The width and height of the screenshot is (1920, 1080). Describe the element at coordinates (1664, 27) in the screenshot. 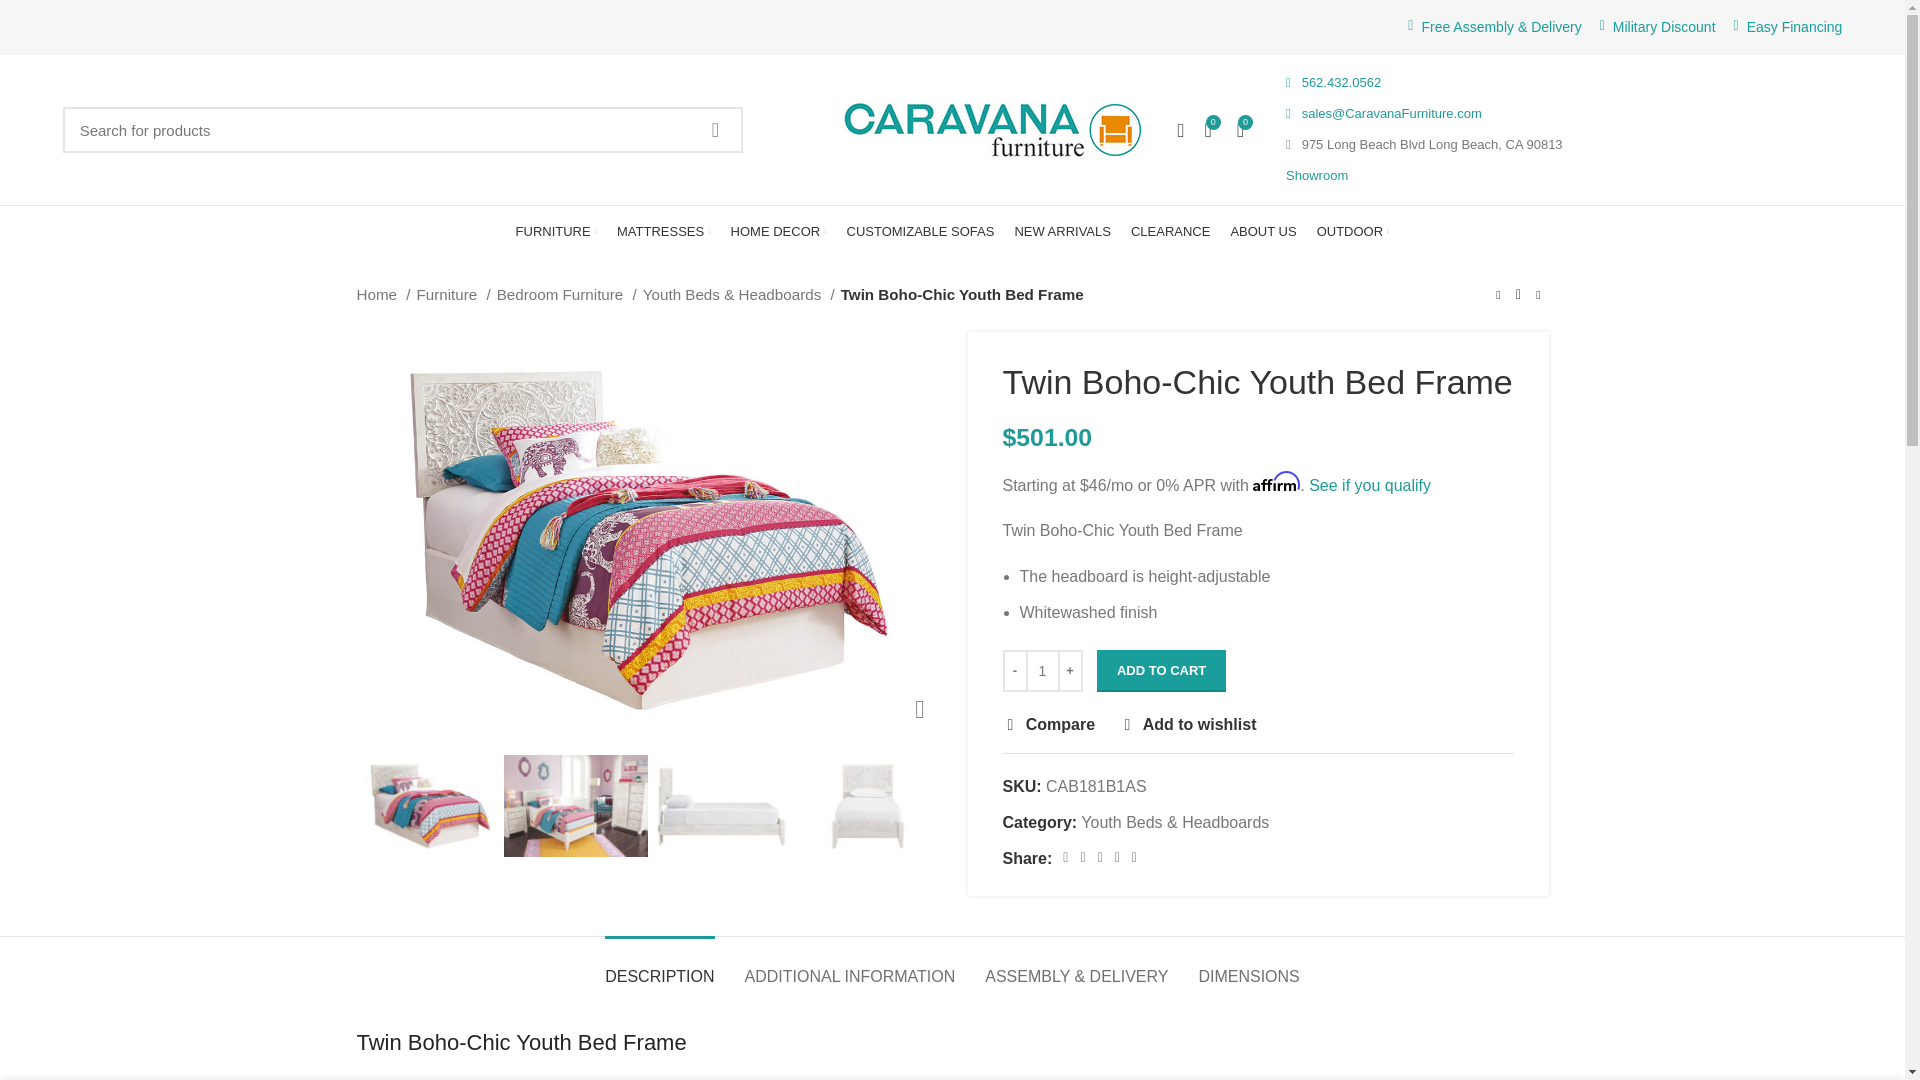

I see `Military Discount` at that location.